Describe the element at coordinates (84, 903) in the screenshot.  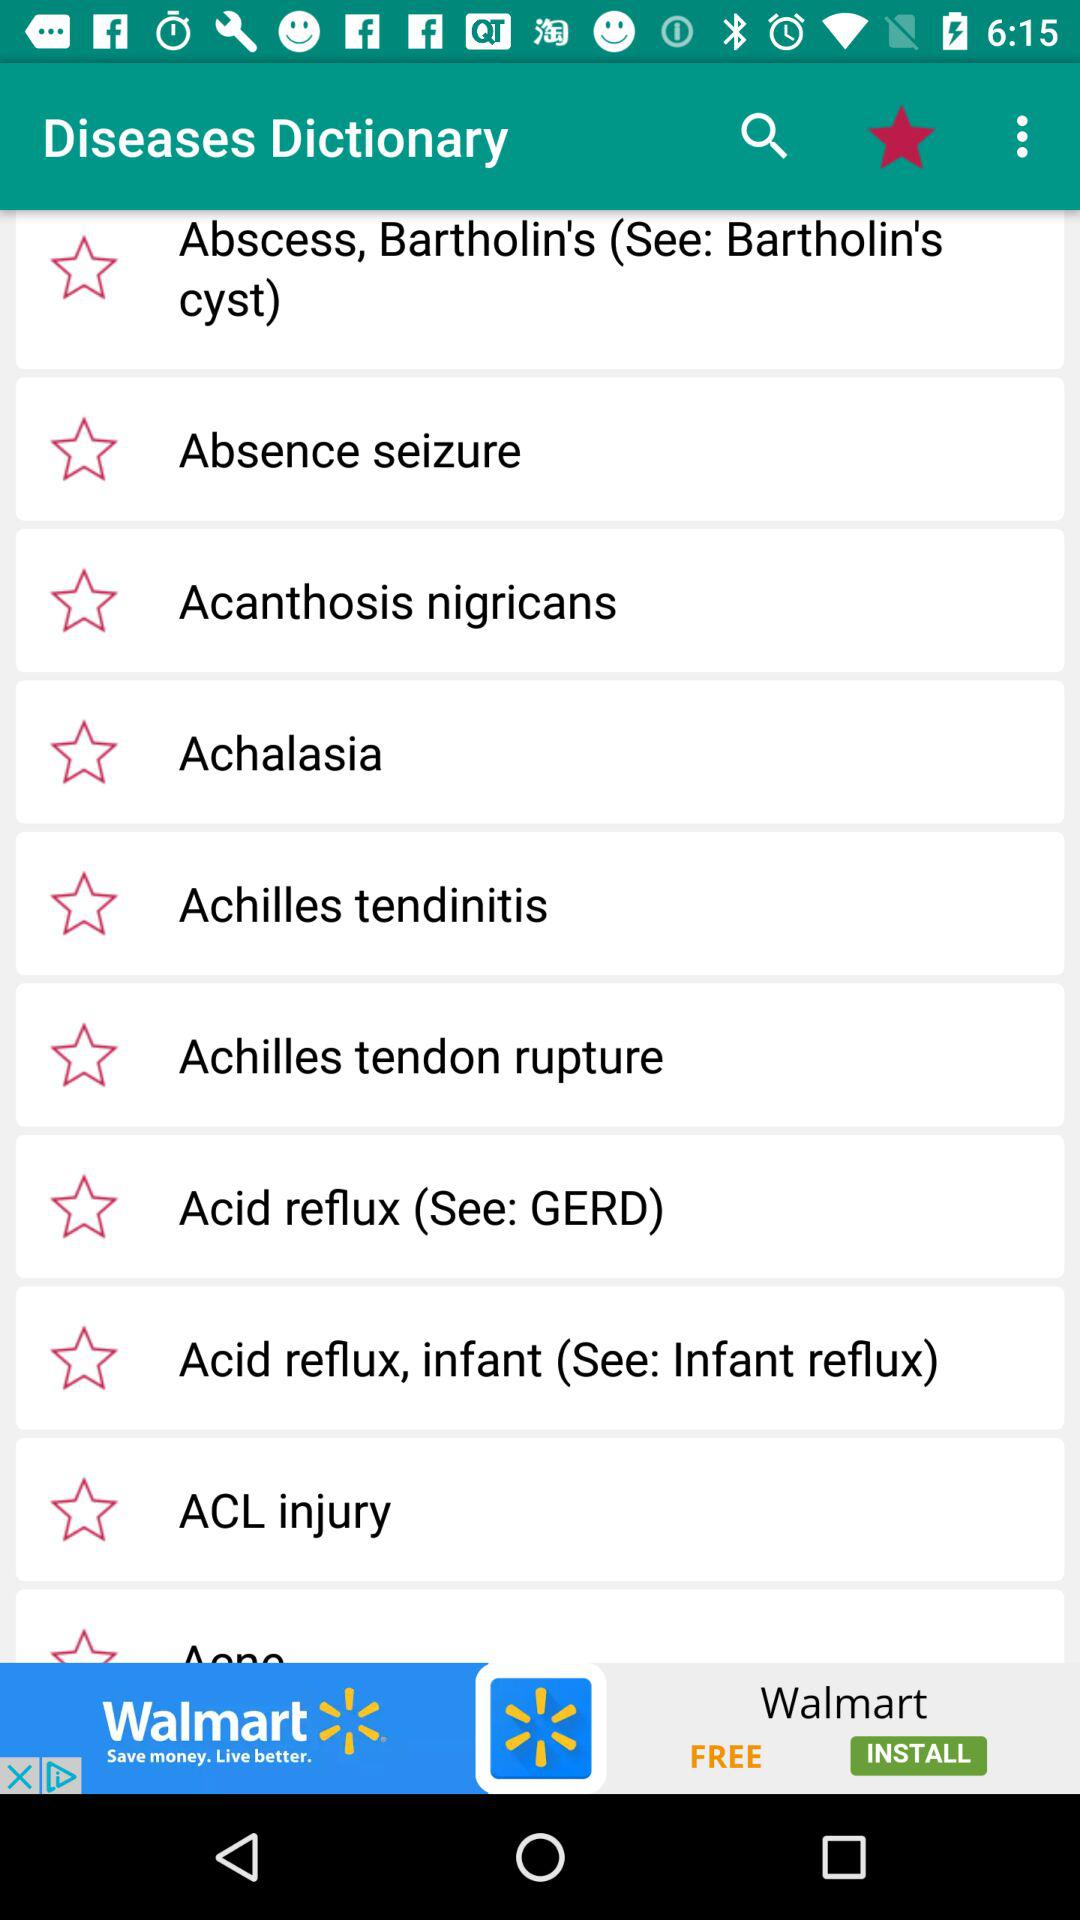
I see `set as important` at that location.